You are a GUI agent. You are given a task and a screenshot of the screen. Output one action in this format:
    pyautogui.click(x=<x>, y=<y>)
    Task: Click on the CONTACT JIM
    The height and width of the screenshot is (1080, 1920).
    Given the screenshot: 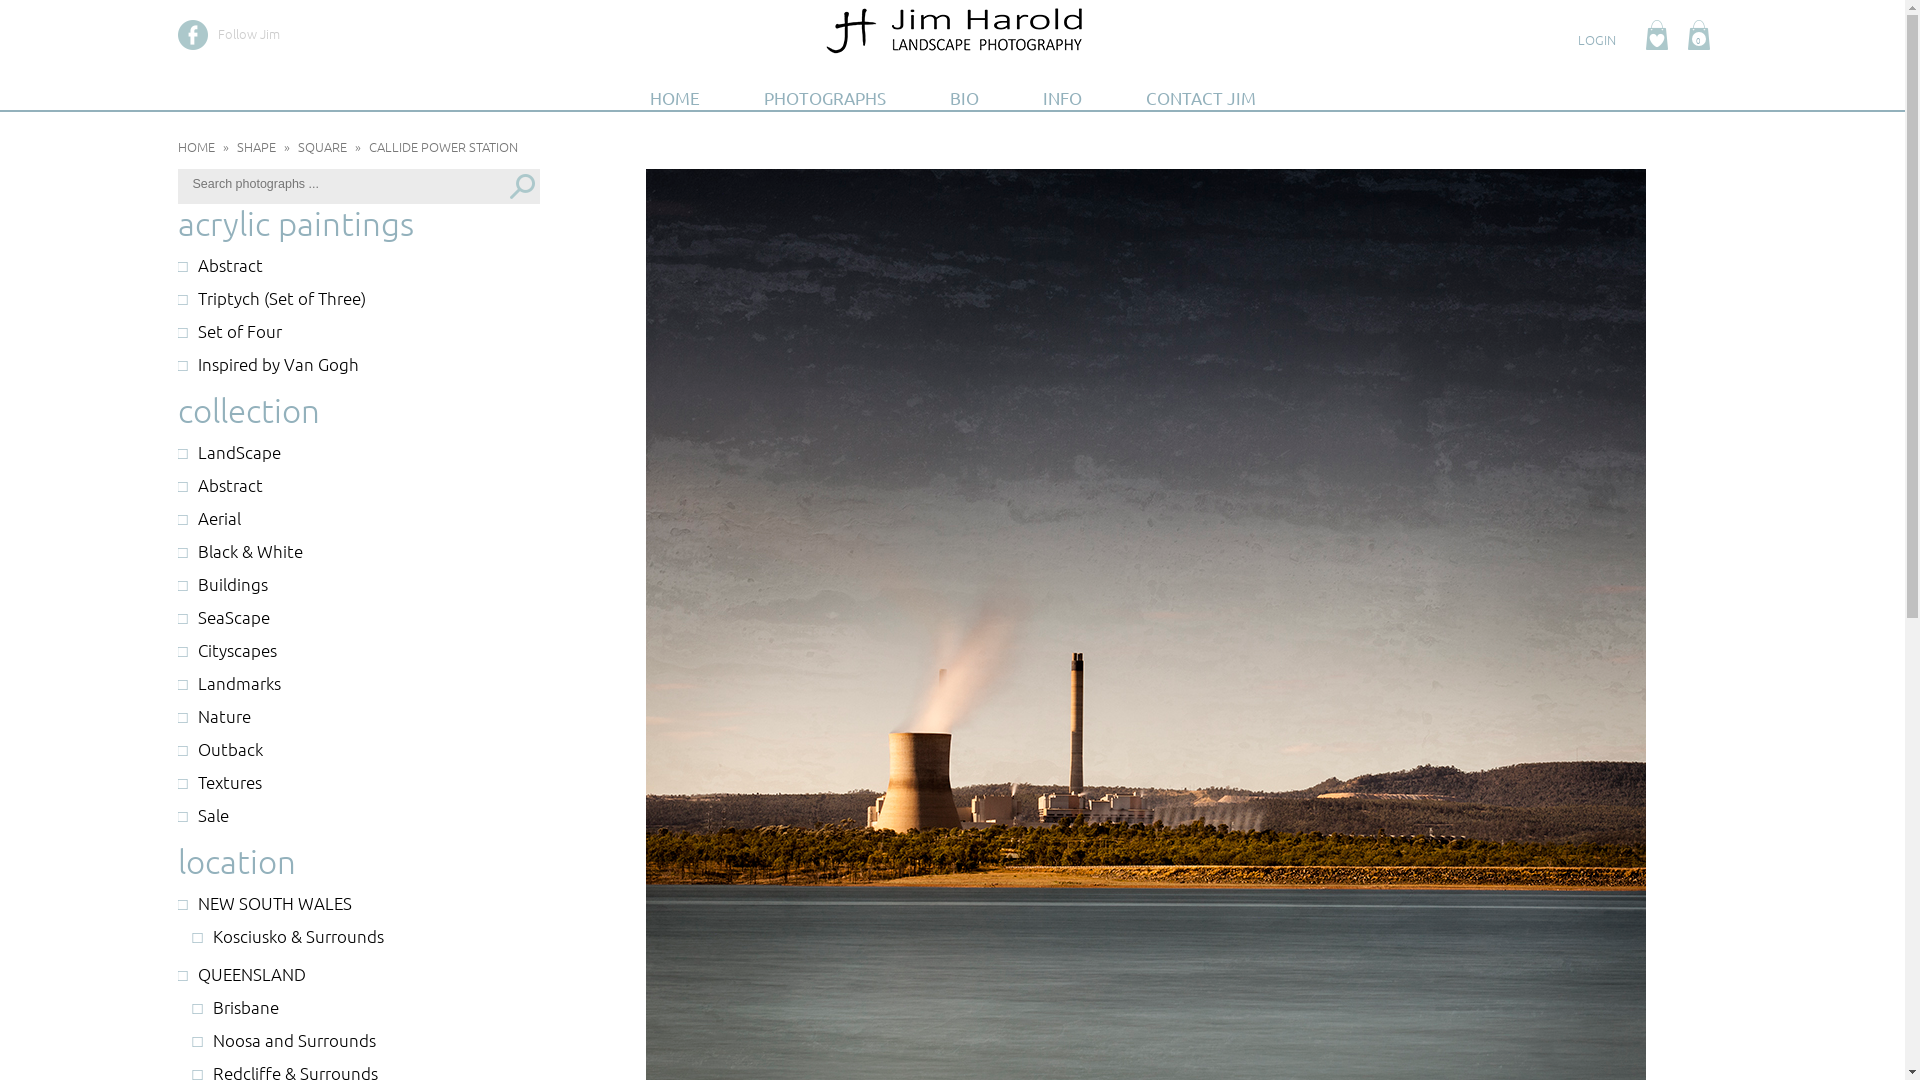 What is the action you would take?
    pyautogui.click(x=1201, y=98)
    